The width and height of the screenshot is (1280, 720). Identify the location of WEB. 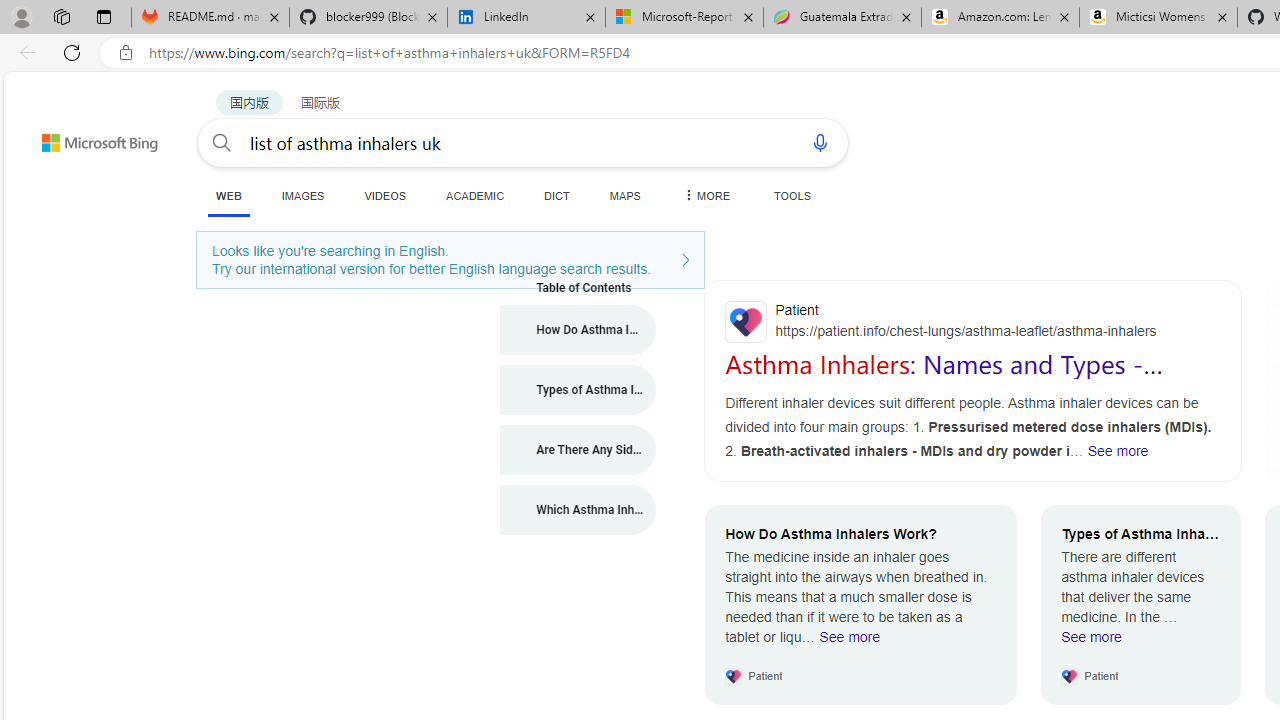
(228, 195).